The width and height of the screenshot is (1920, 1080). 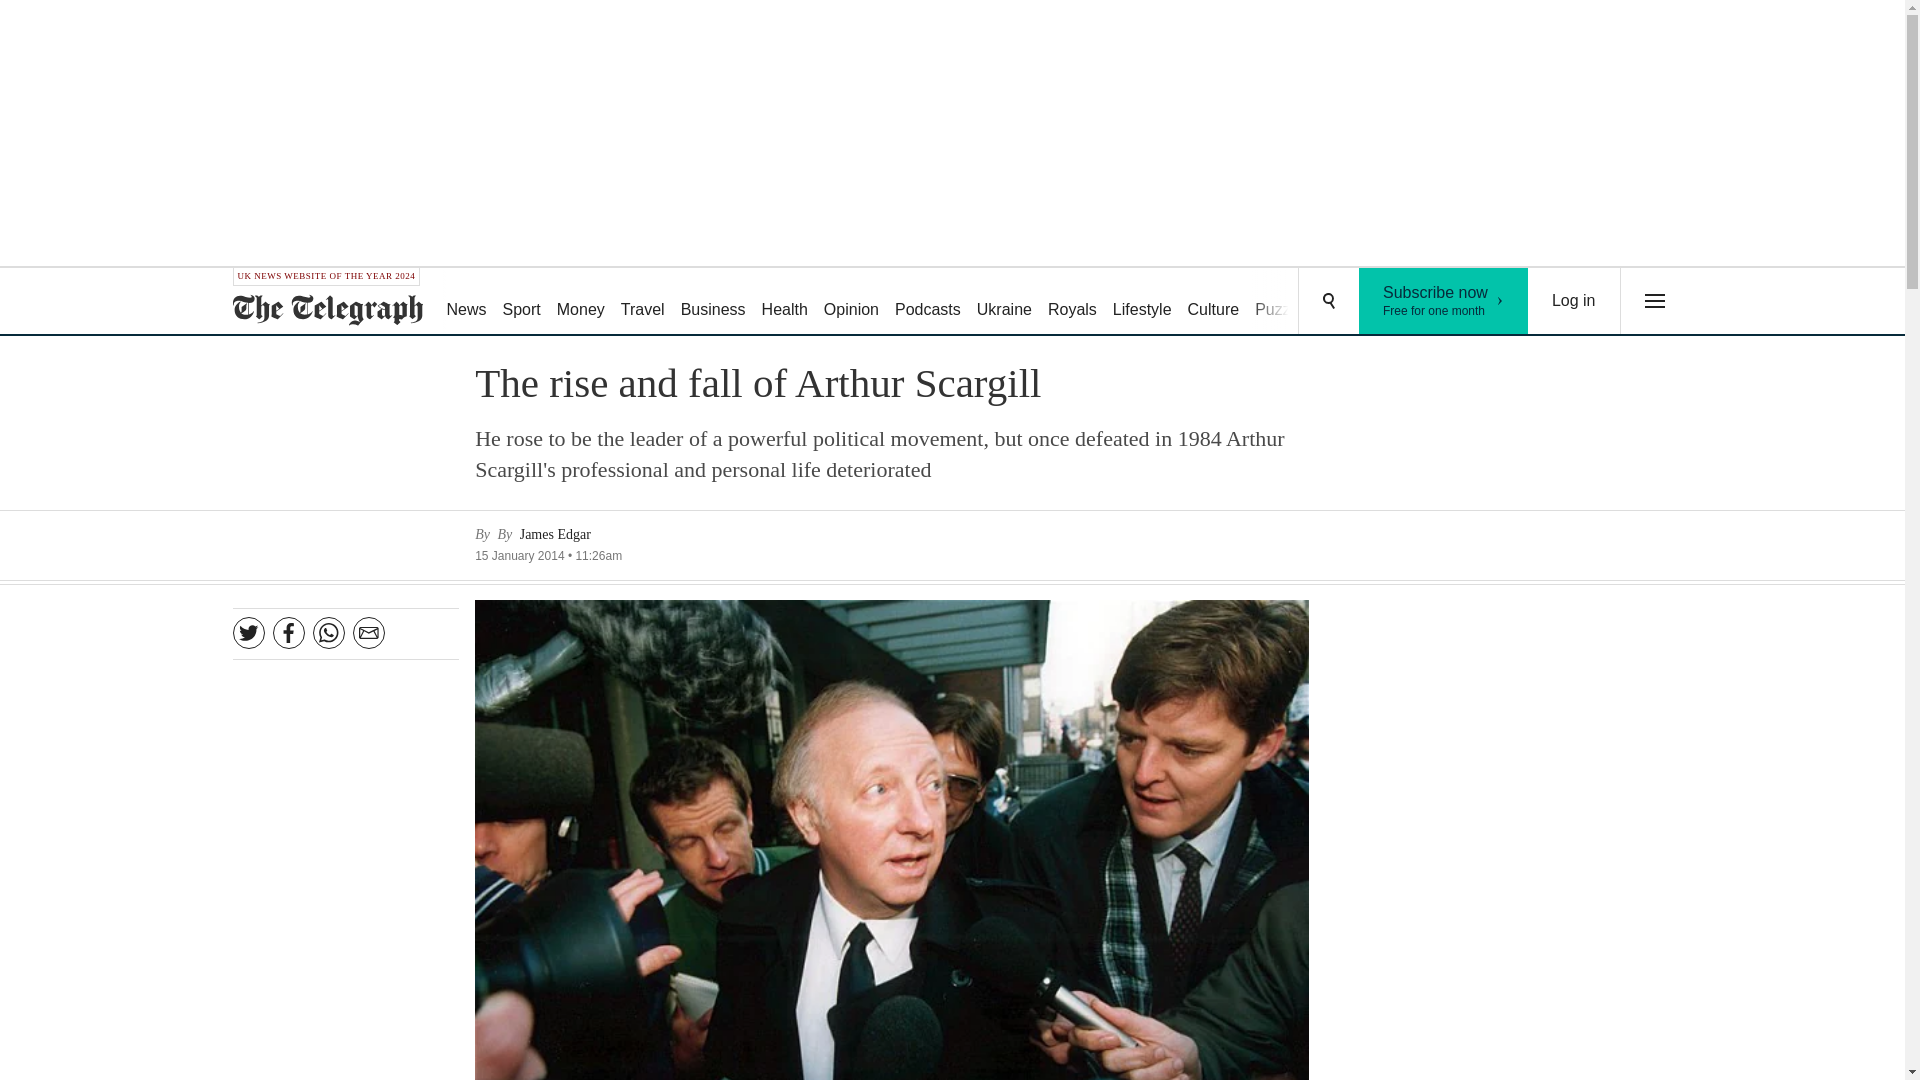 What do you see at coordinates (1214, 302) in the screenshot?
I see `Travel` at bounding box center [1214, 302].